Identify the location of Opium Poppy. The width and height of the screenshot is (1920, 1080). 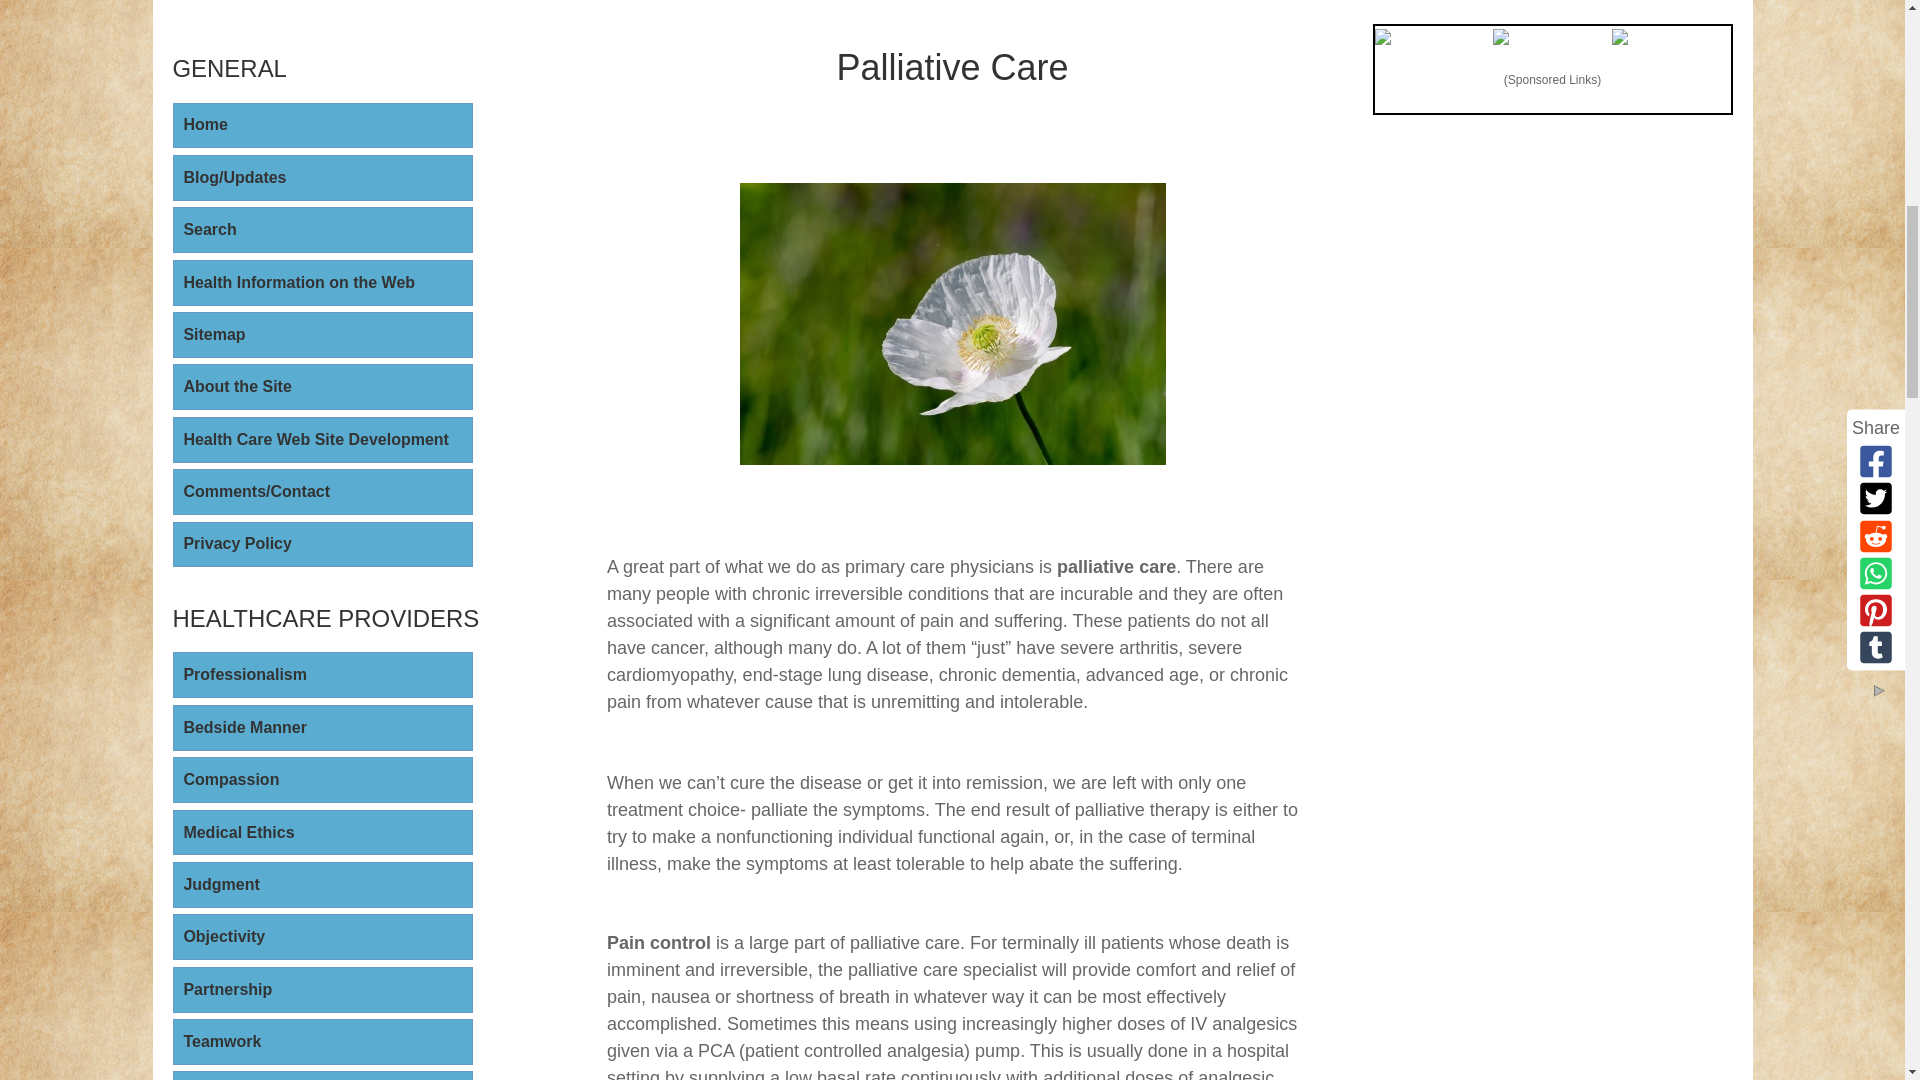
(952, 324).